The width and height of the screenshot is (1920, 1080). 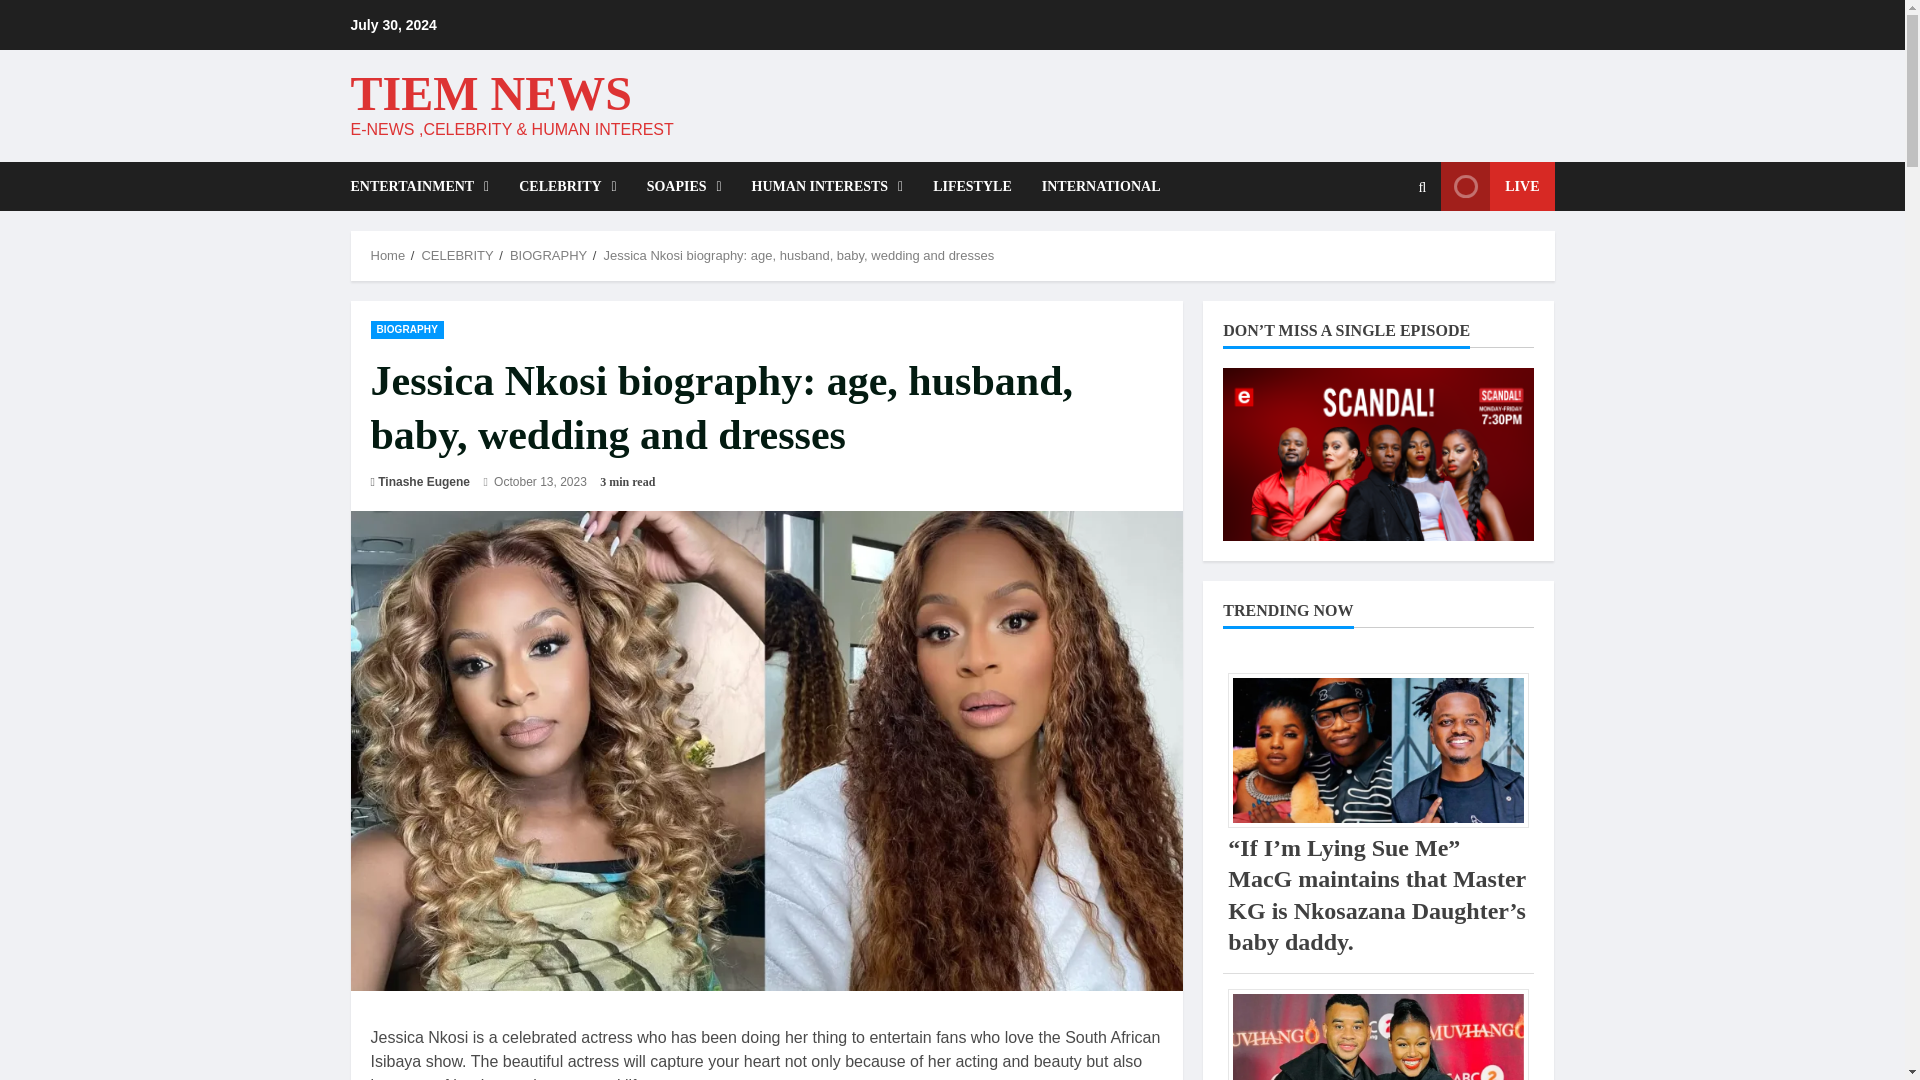 I want to click on TIEM NEWS, so click(x=490, y=92).